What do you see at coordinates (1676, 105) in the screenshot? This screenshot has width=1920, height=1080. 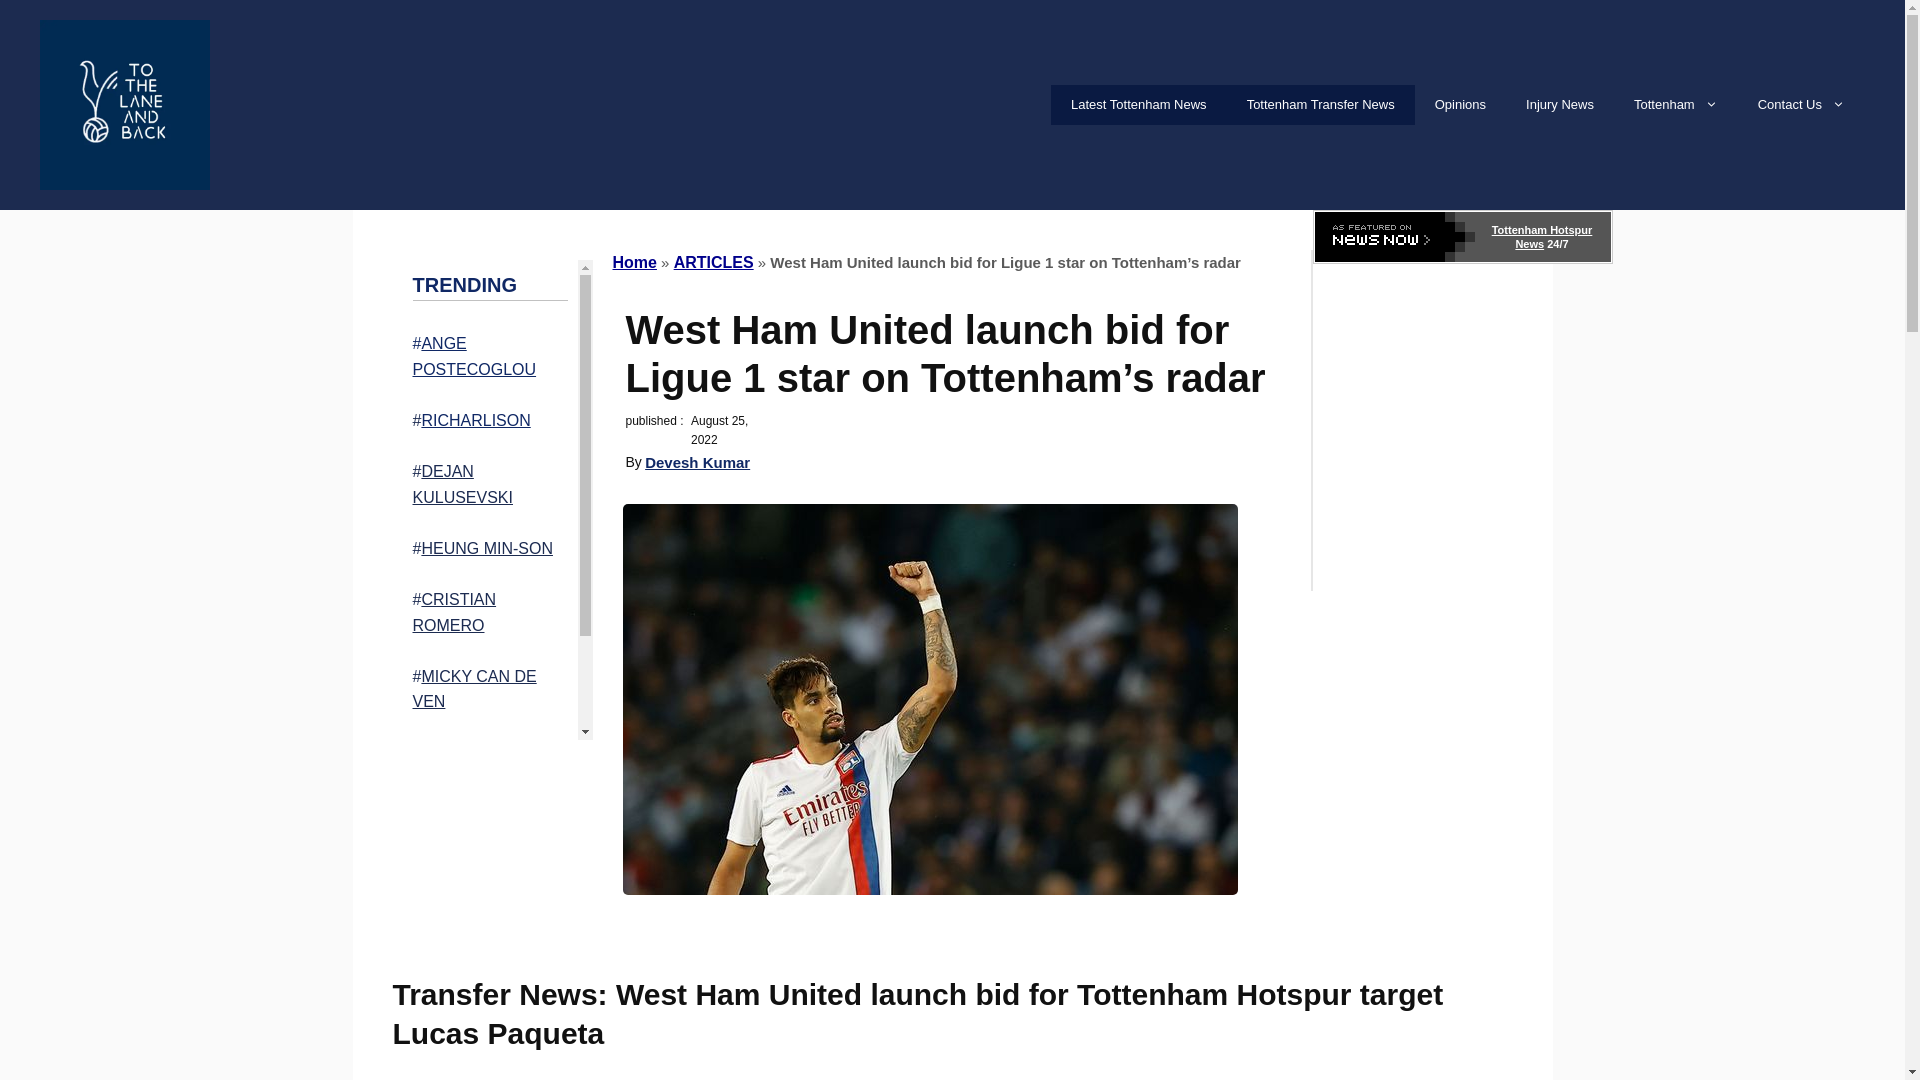 I see `Tottenham` at bounding box center [1676, 105].